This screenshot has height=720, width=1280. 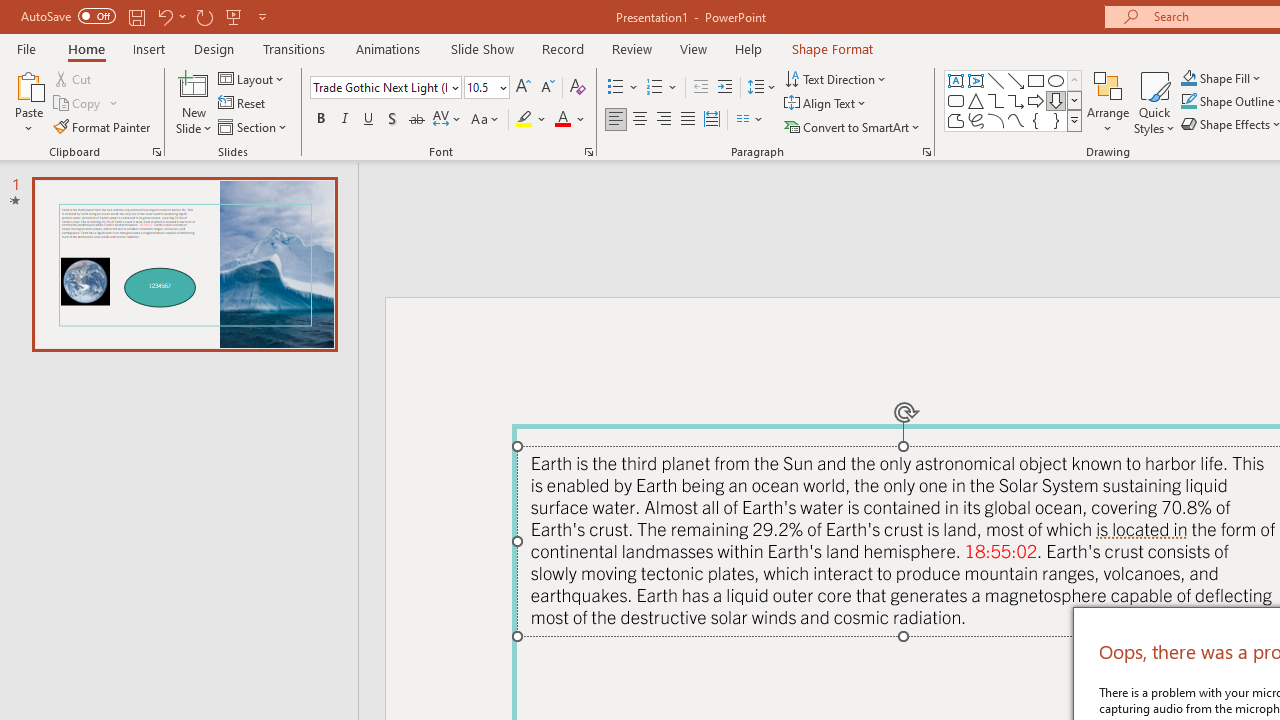 What do you see at coordinates (1036, 80) in the screenshot?
I see `Rectangle` at bounding box center [1036, 80].